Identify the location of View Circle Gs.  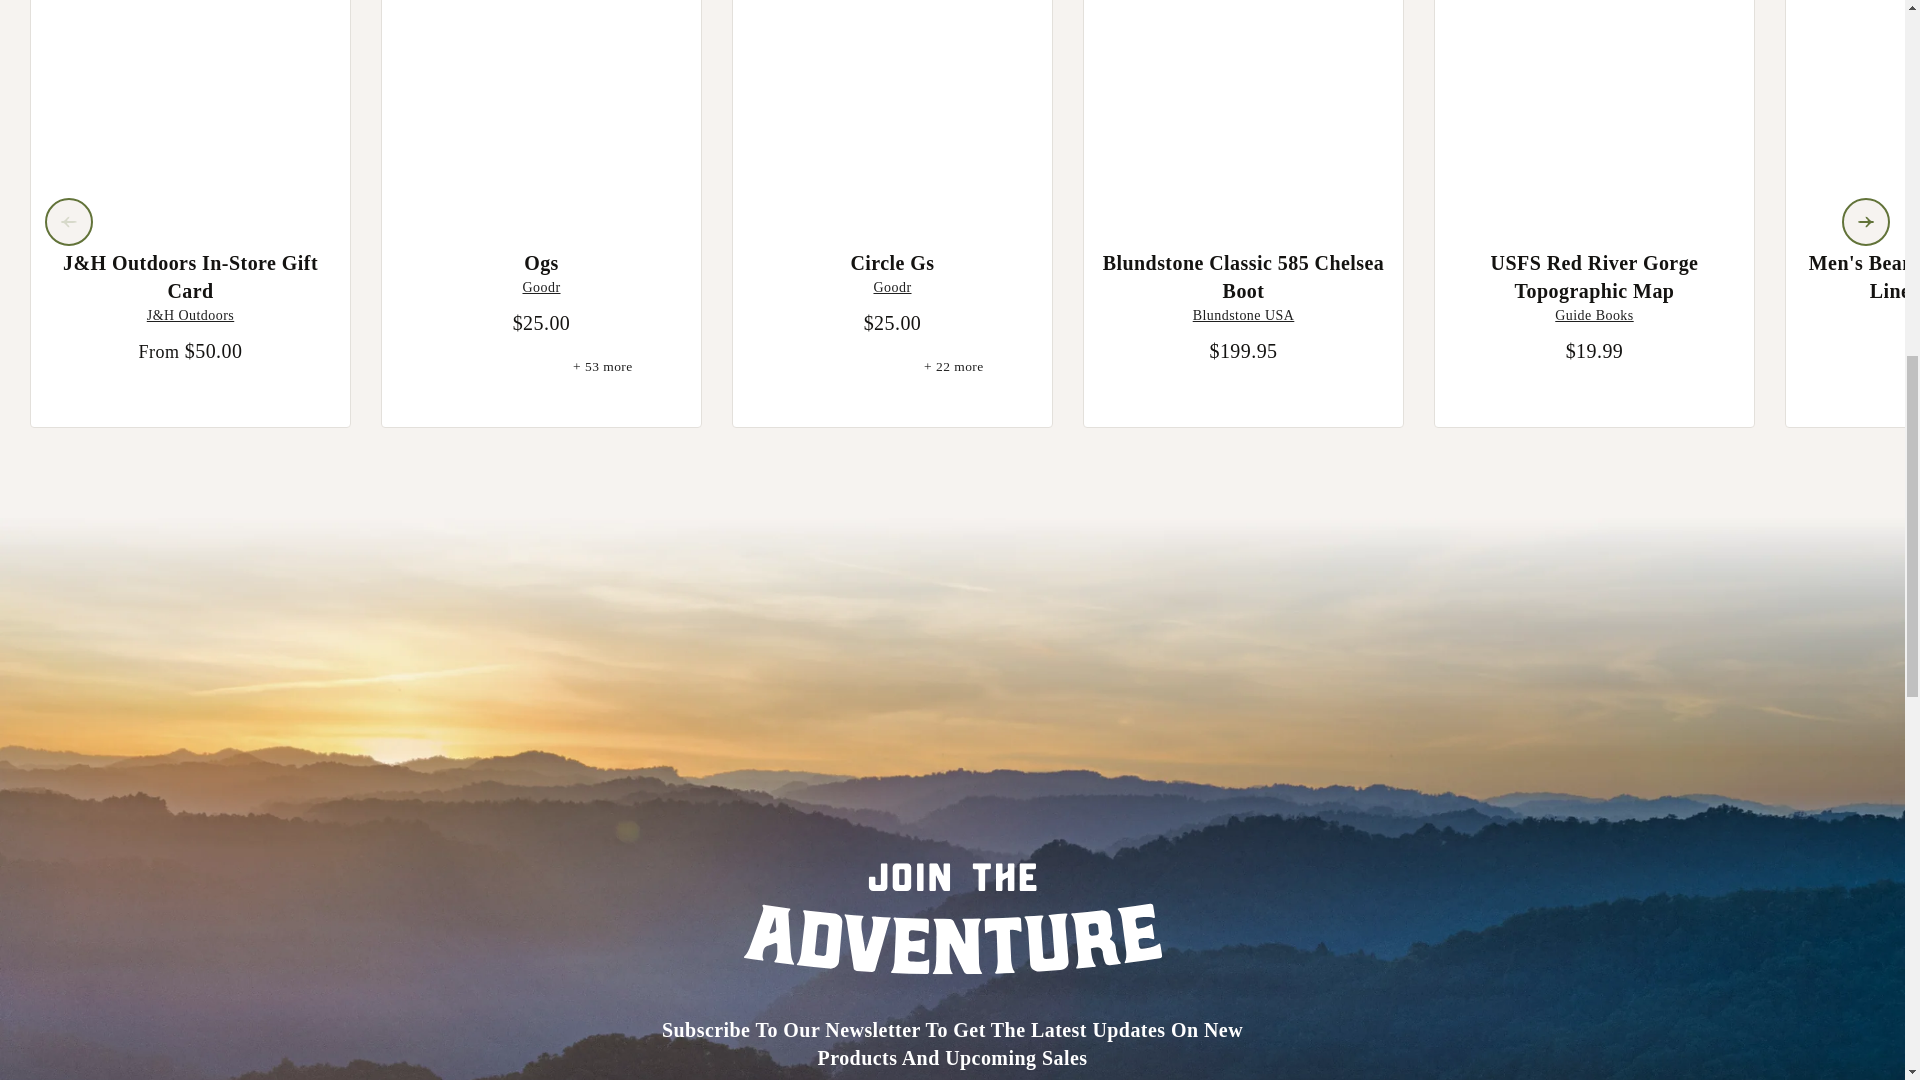
(892, 110).